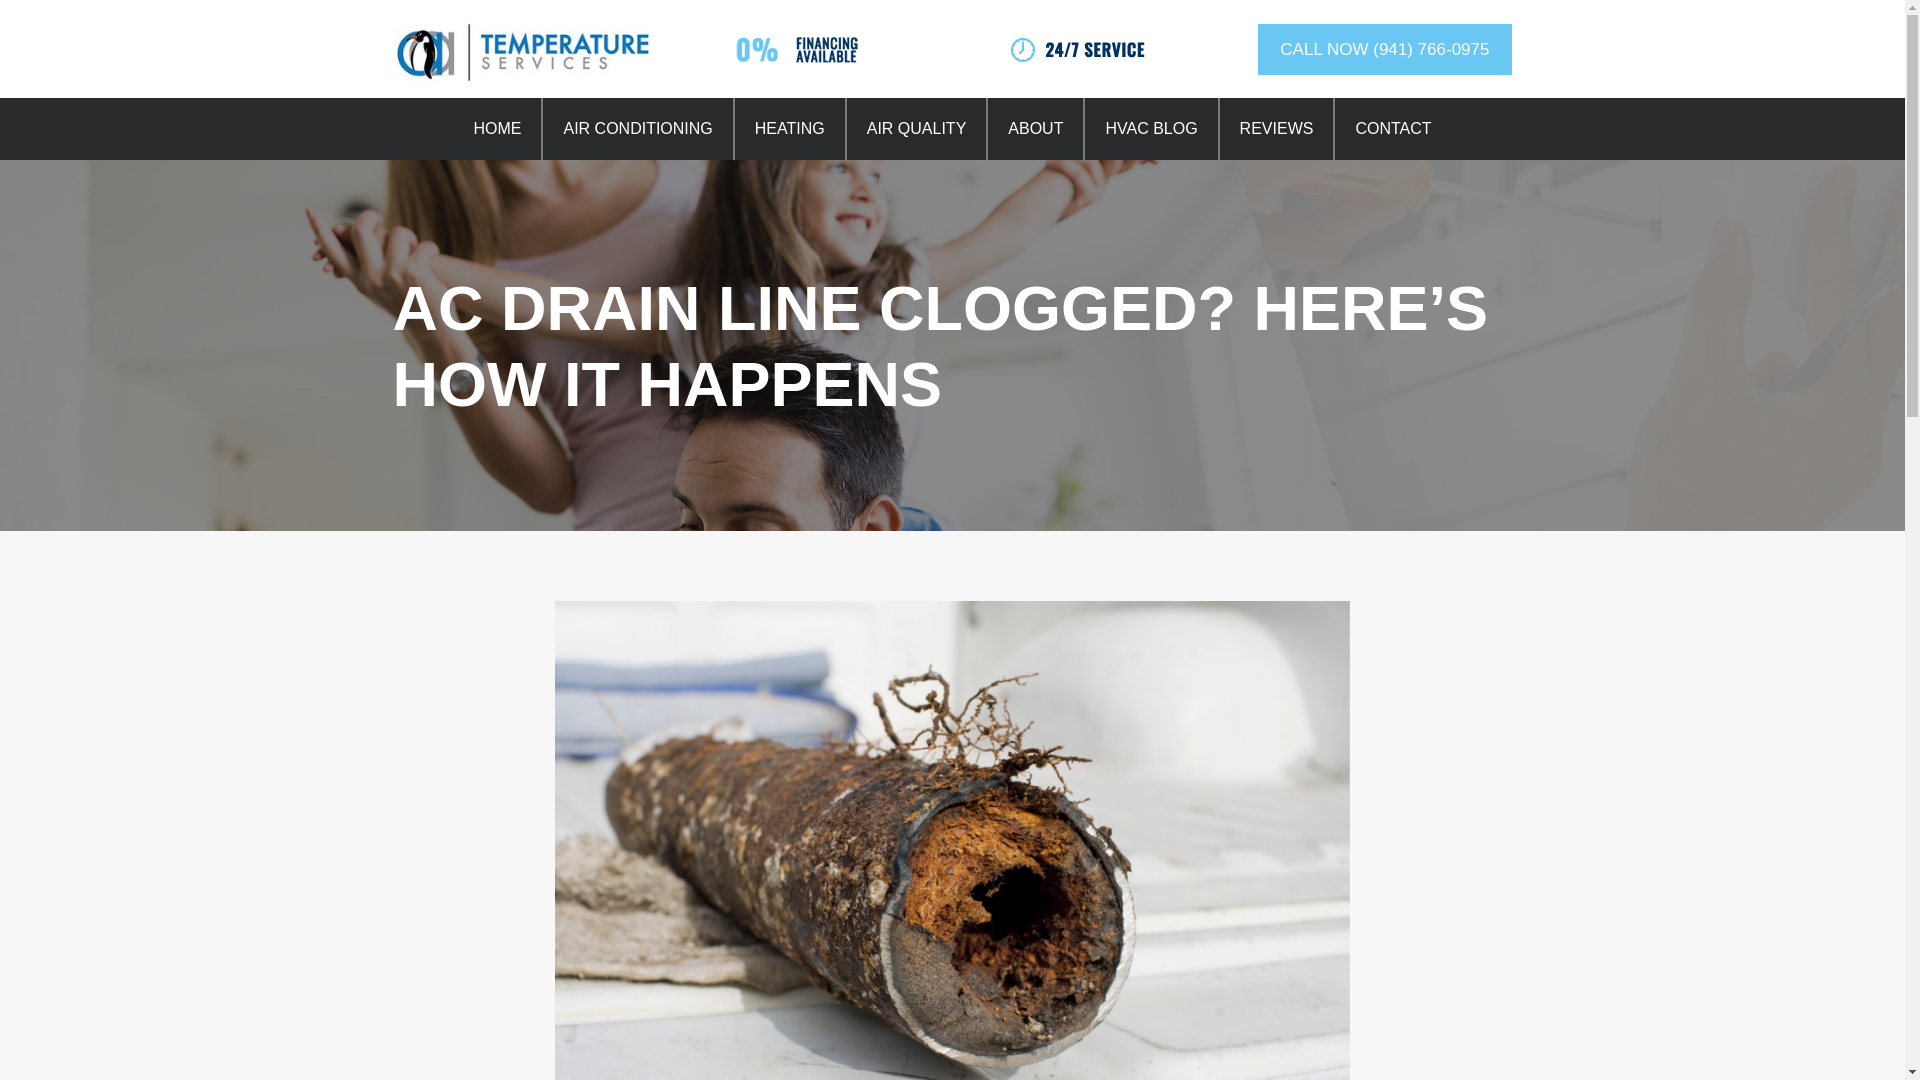 This screenshot has height=1080, width=1920. I want to click on HEATING, so click(790, 128).